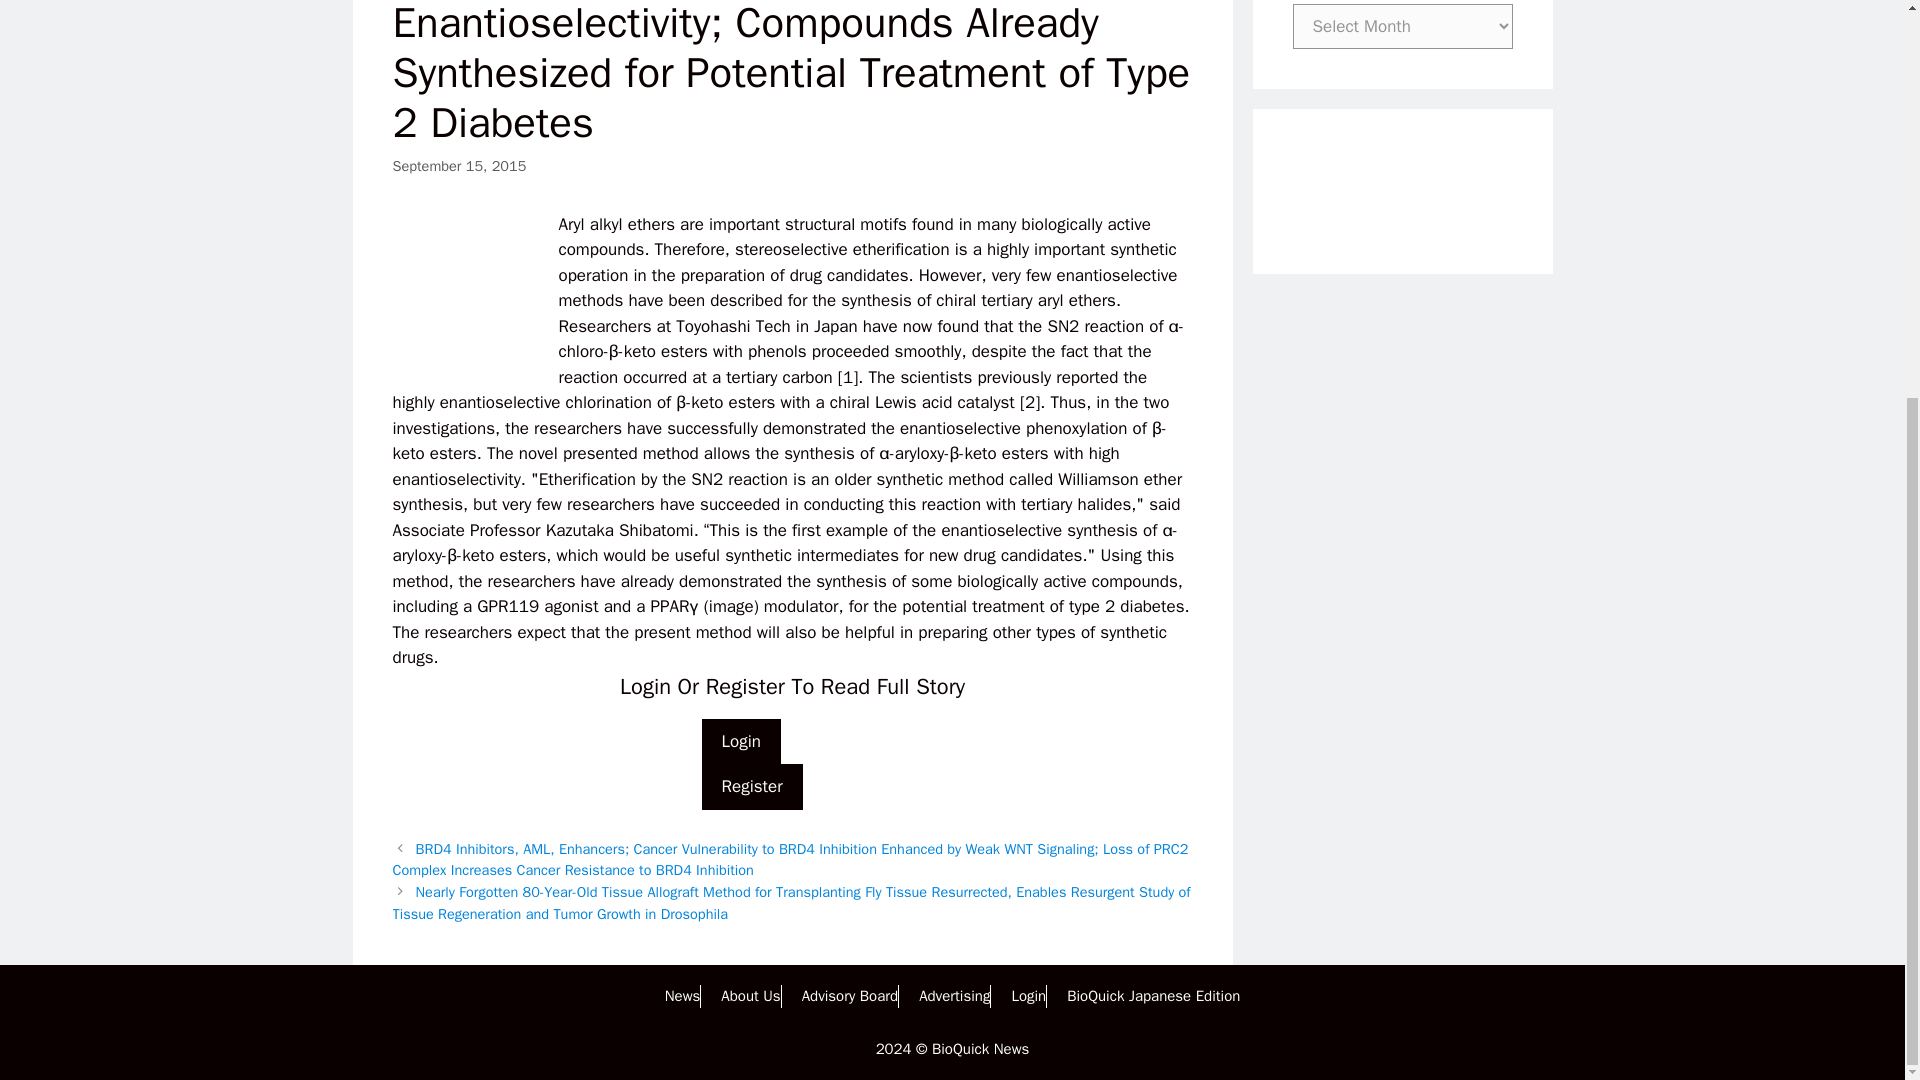 Image resolution: width=1920 pixels, height=1080 pixels. Describe the element at coordinates (1154, 996) in the screenshot. I see `BioQuick Japanese Edition` at that location.